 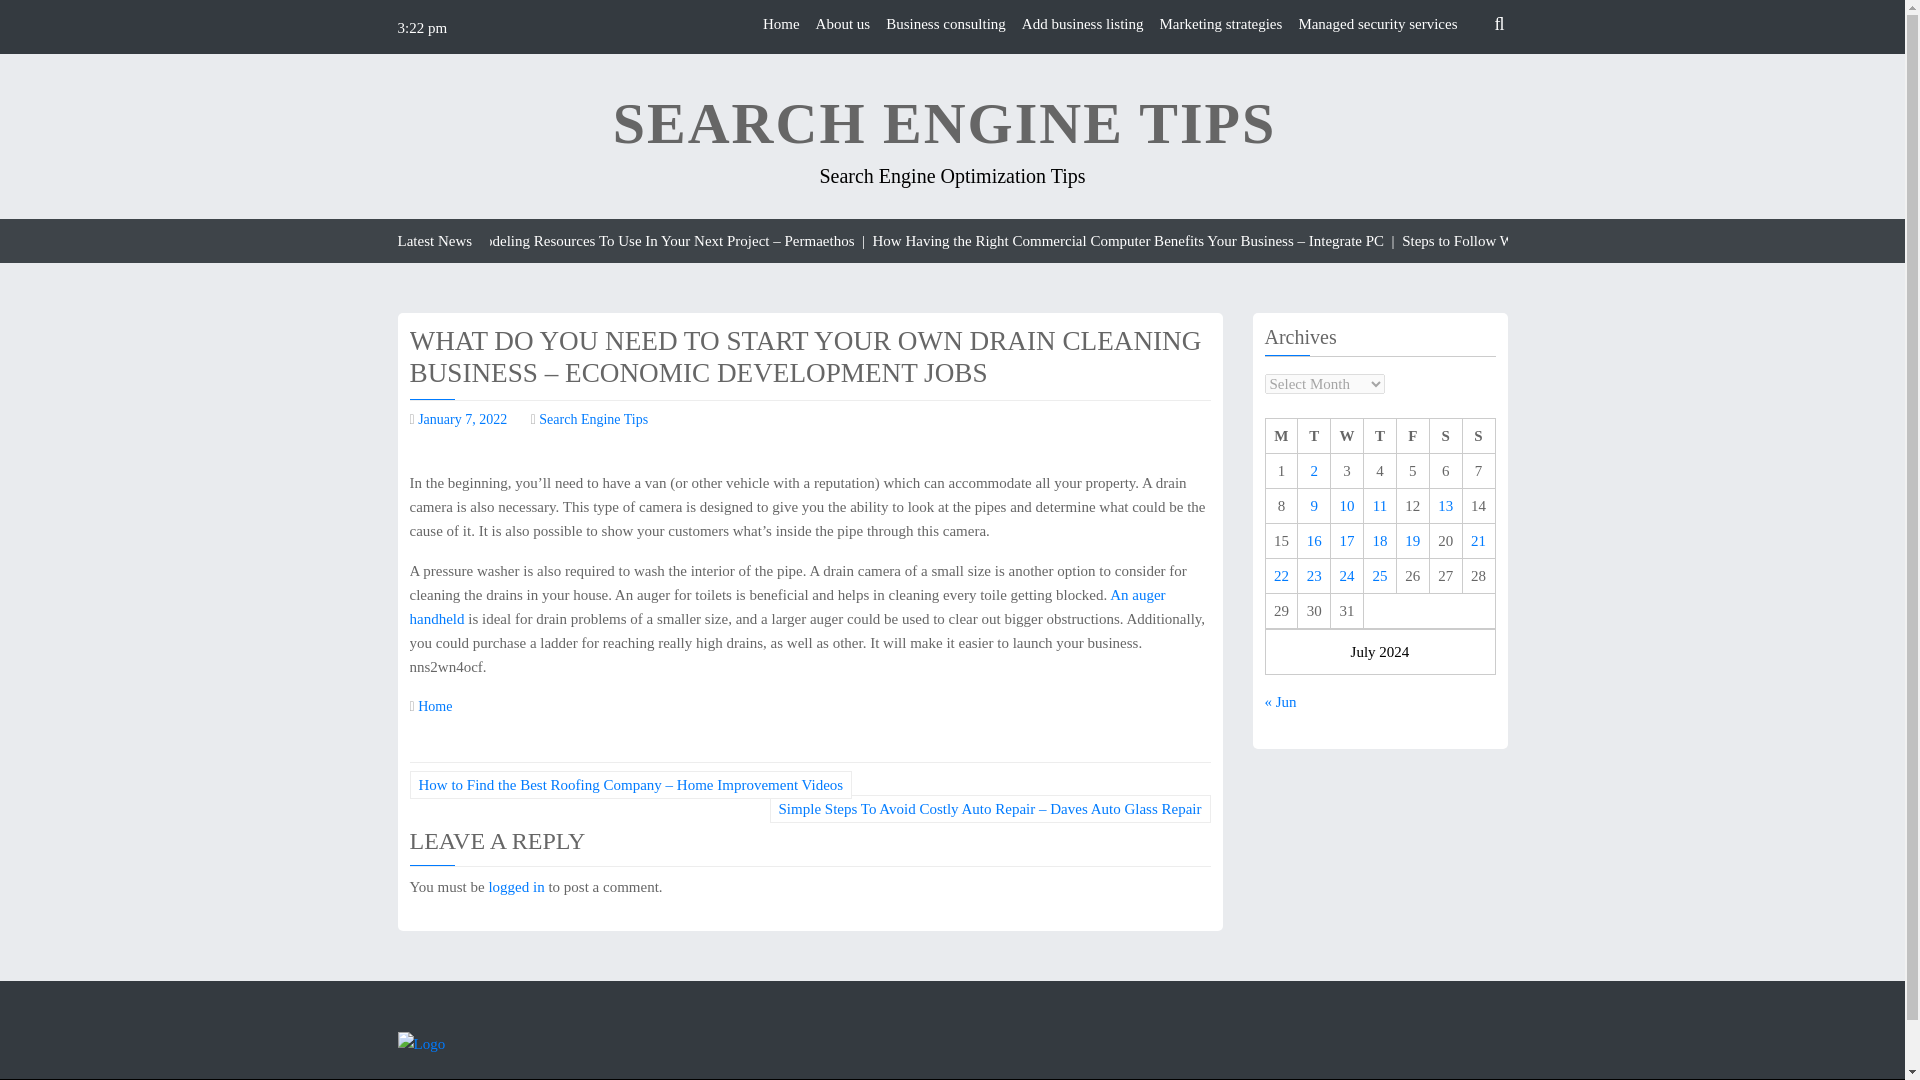 I want to click on Add business listing, so click(x=1082, y=24).